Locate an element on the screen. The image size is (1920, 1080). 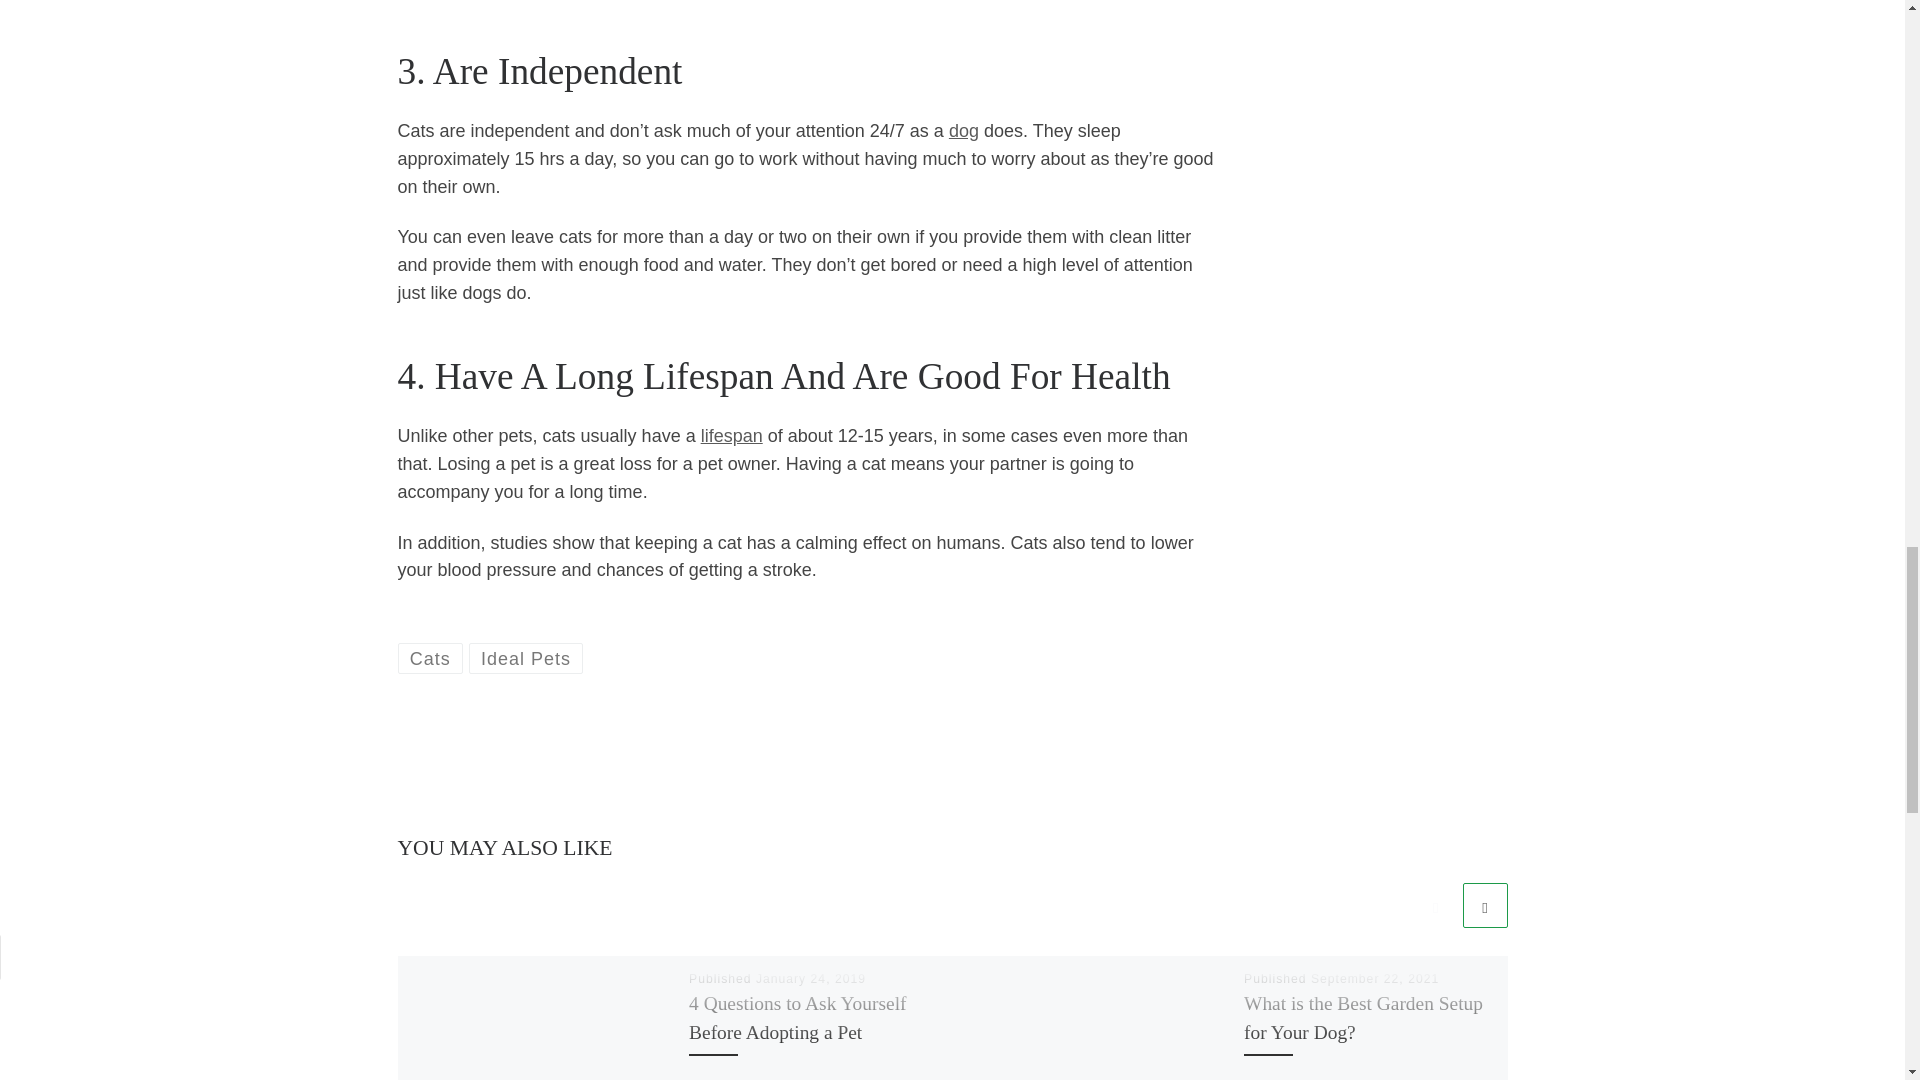
lifespan is located at coordinates (731, 436).